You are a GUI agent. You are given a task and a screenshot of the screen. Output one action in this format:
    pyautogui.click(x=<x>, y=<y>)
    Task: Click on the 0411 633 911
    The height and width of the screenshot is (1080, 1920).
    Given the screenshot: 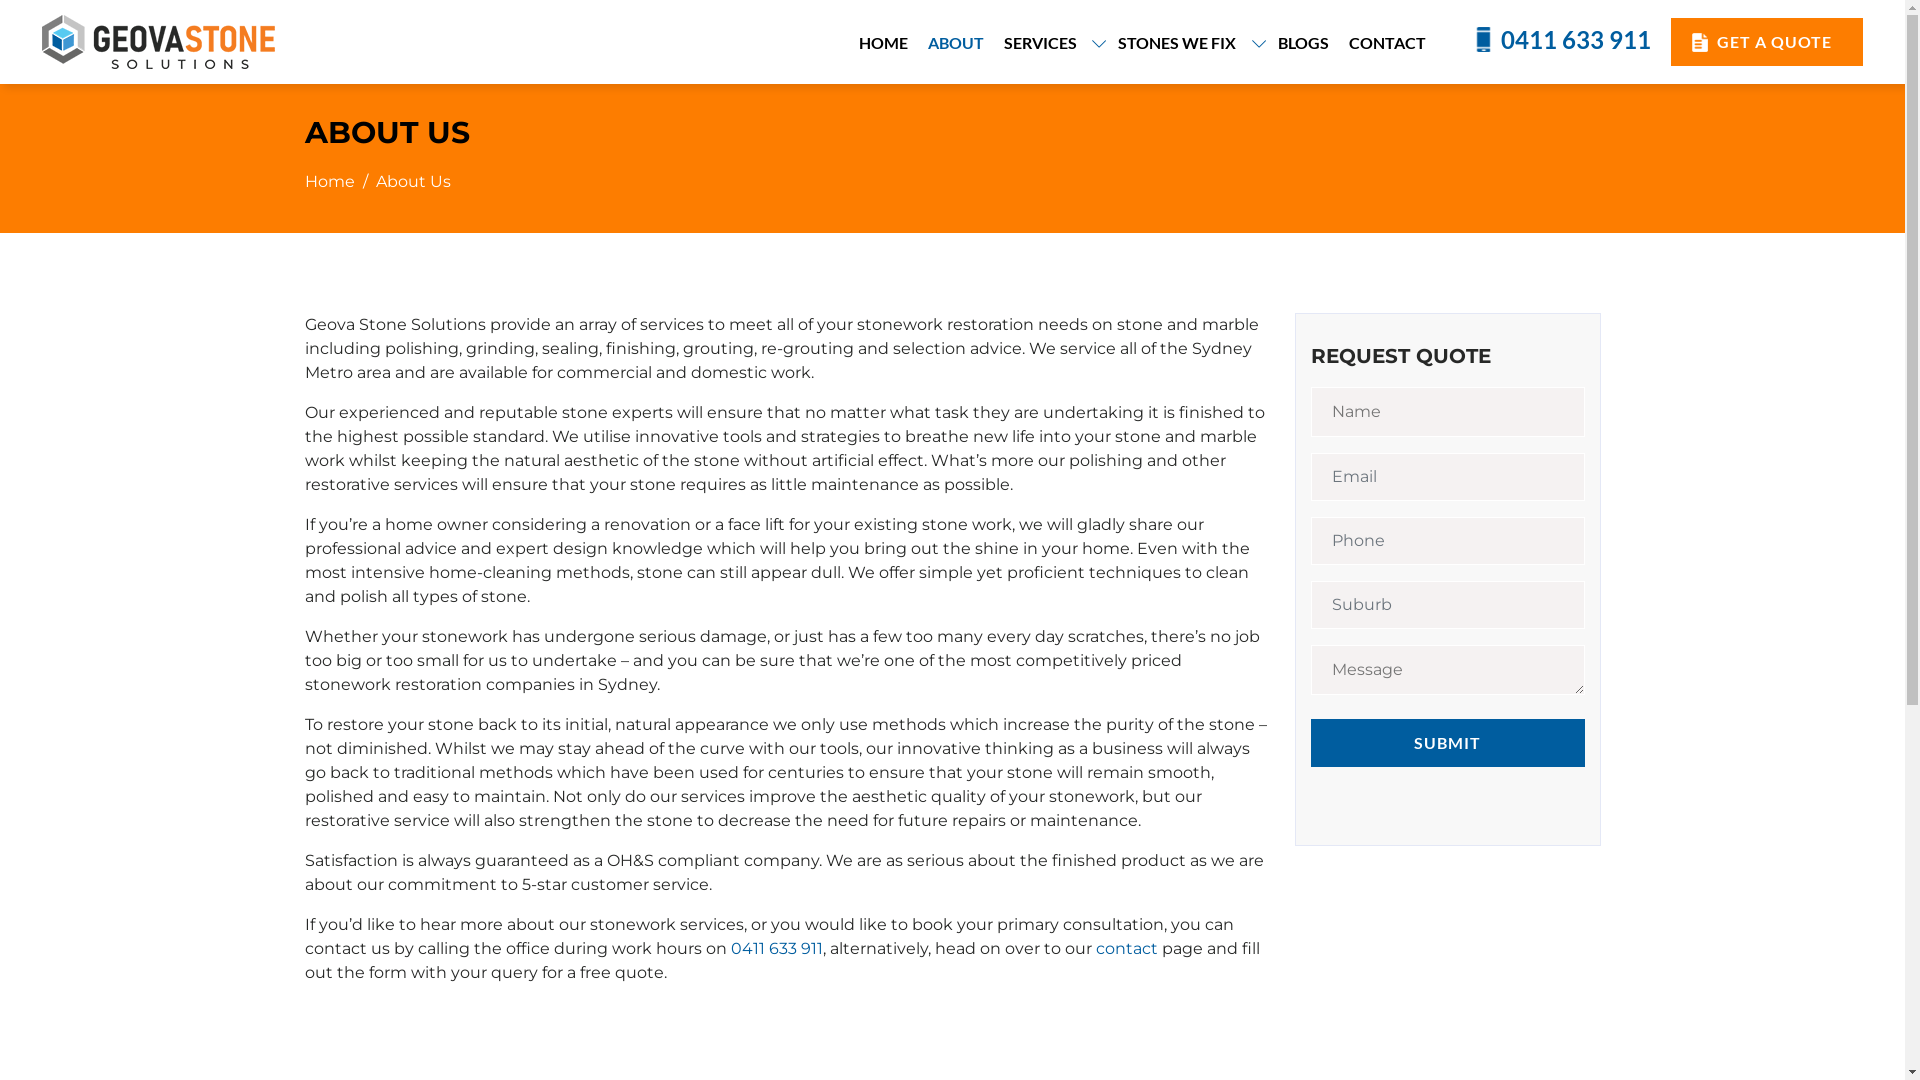 What is the action you would take?
    pyautogui.click(x=1561, y=40)
    